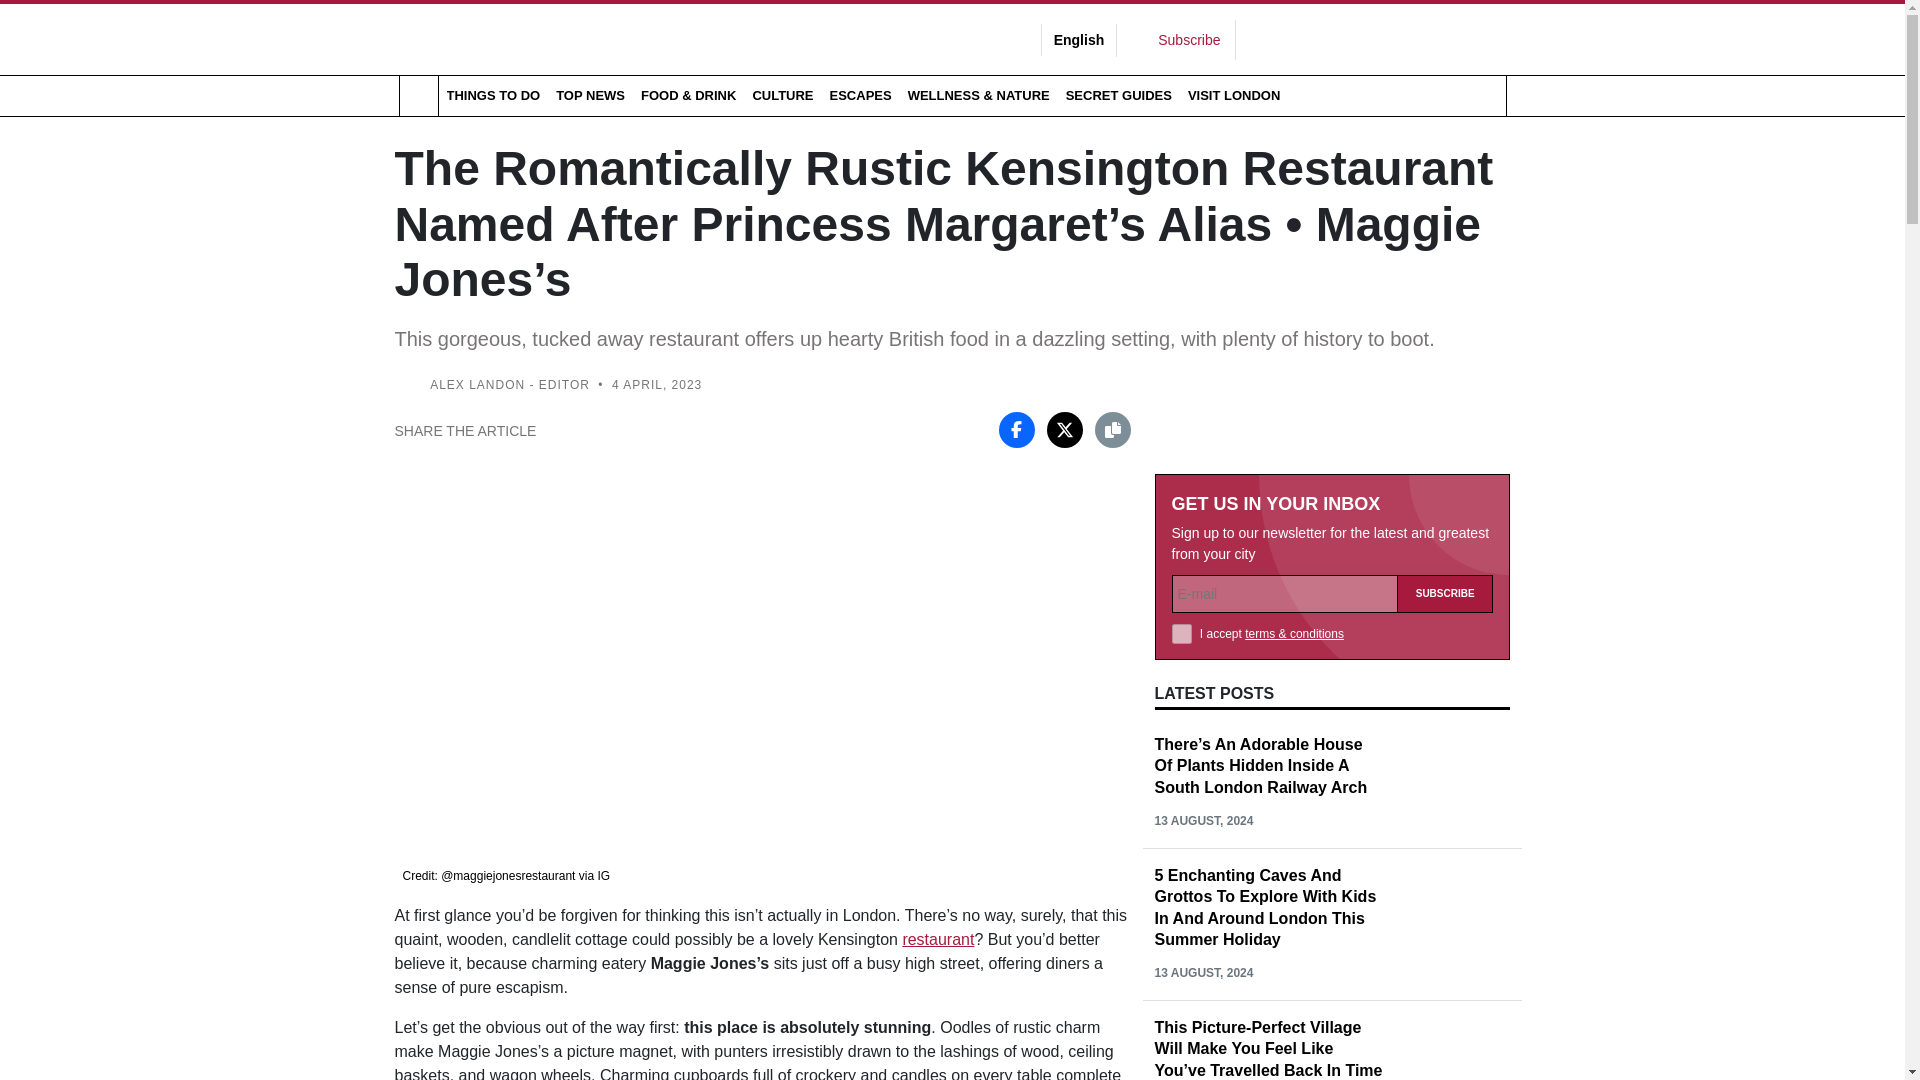 The image size is (1920, 1080). Describe the element at coordinates (1182, 634) in the screenshot. I see `1` at that location.